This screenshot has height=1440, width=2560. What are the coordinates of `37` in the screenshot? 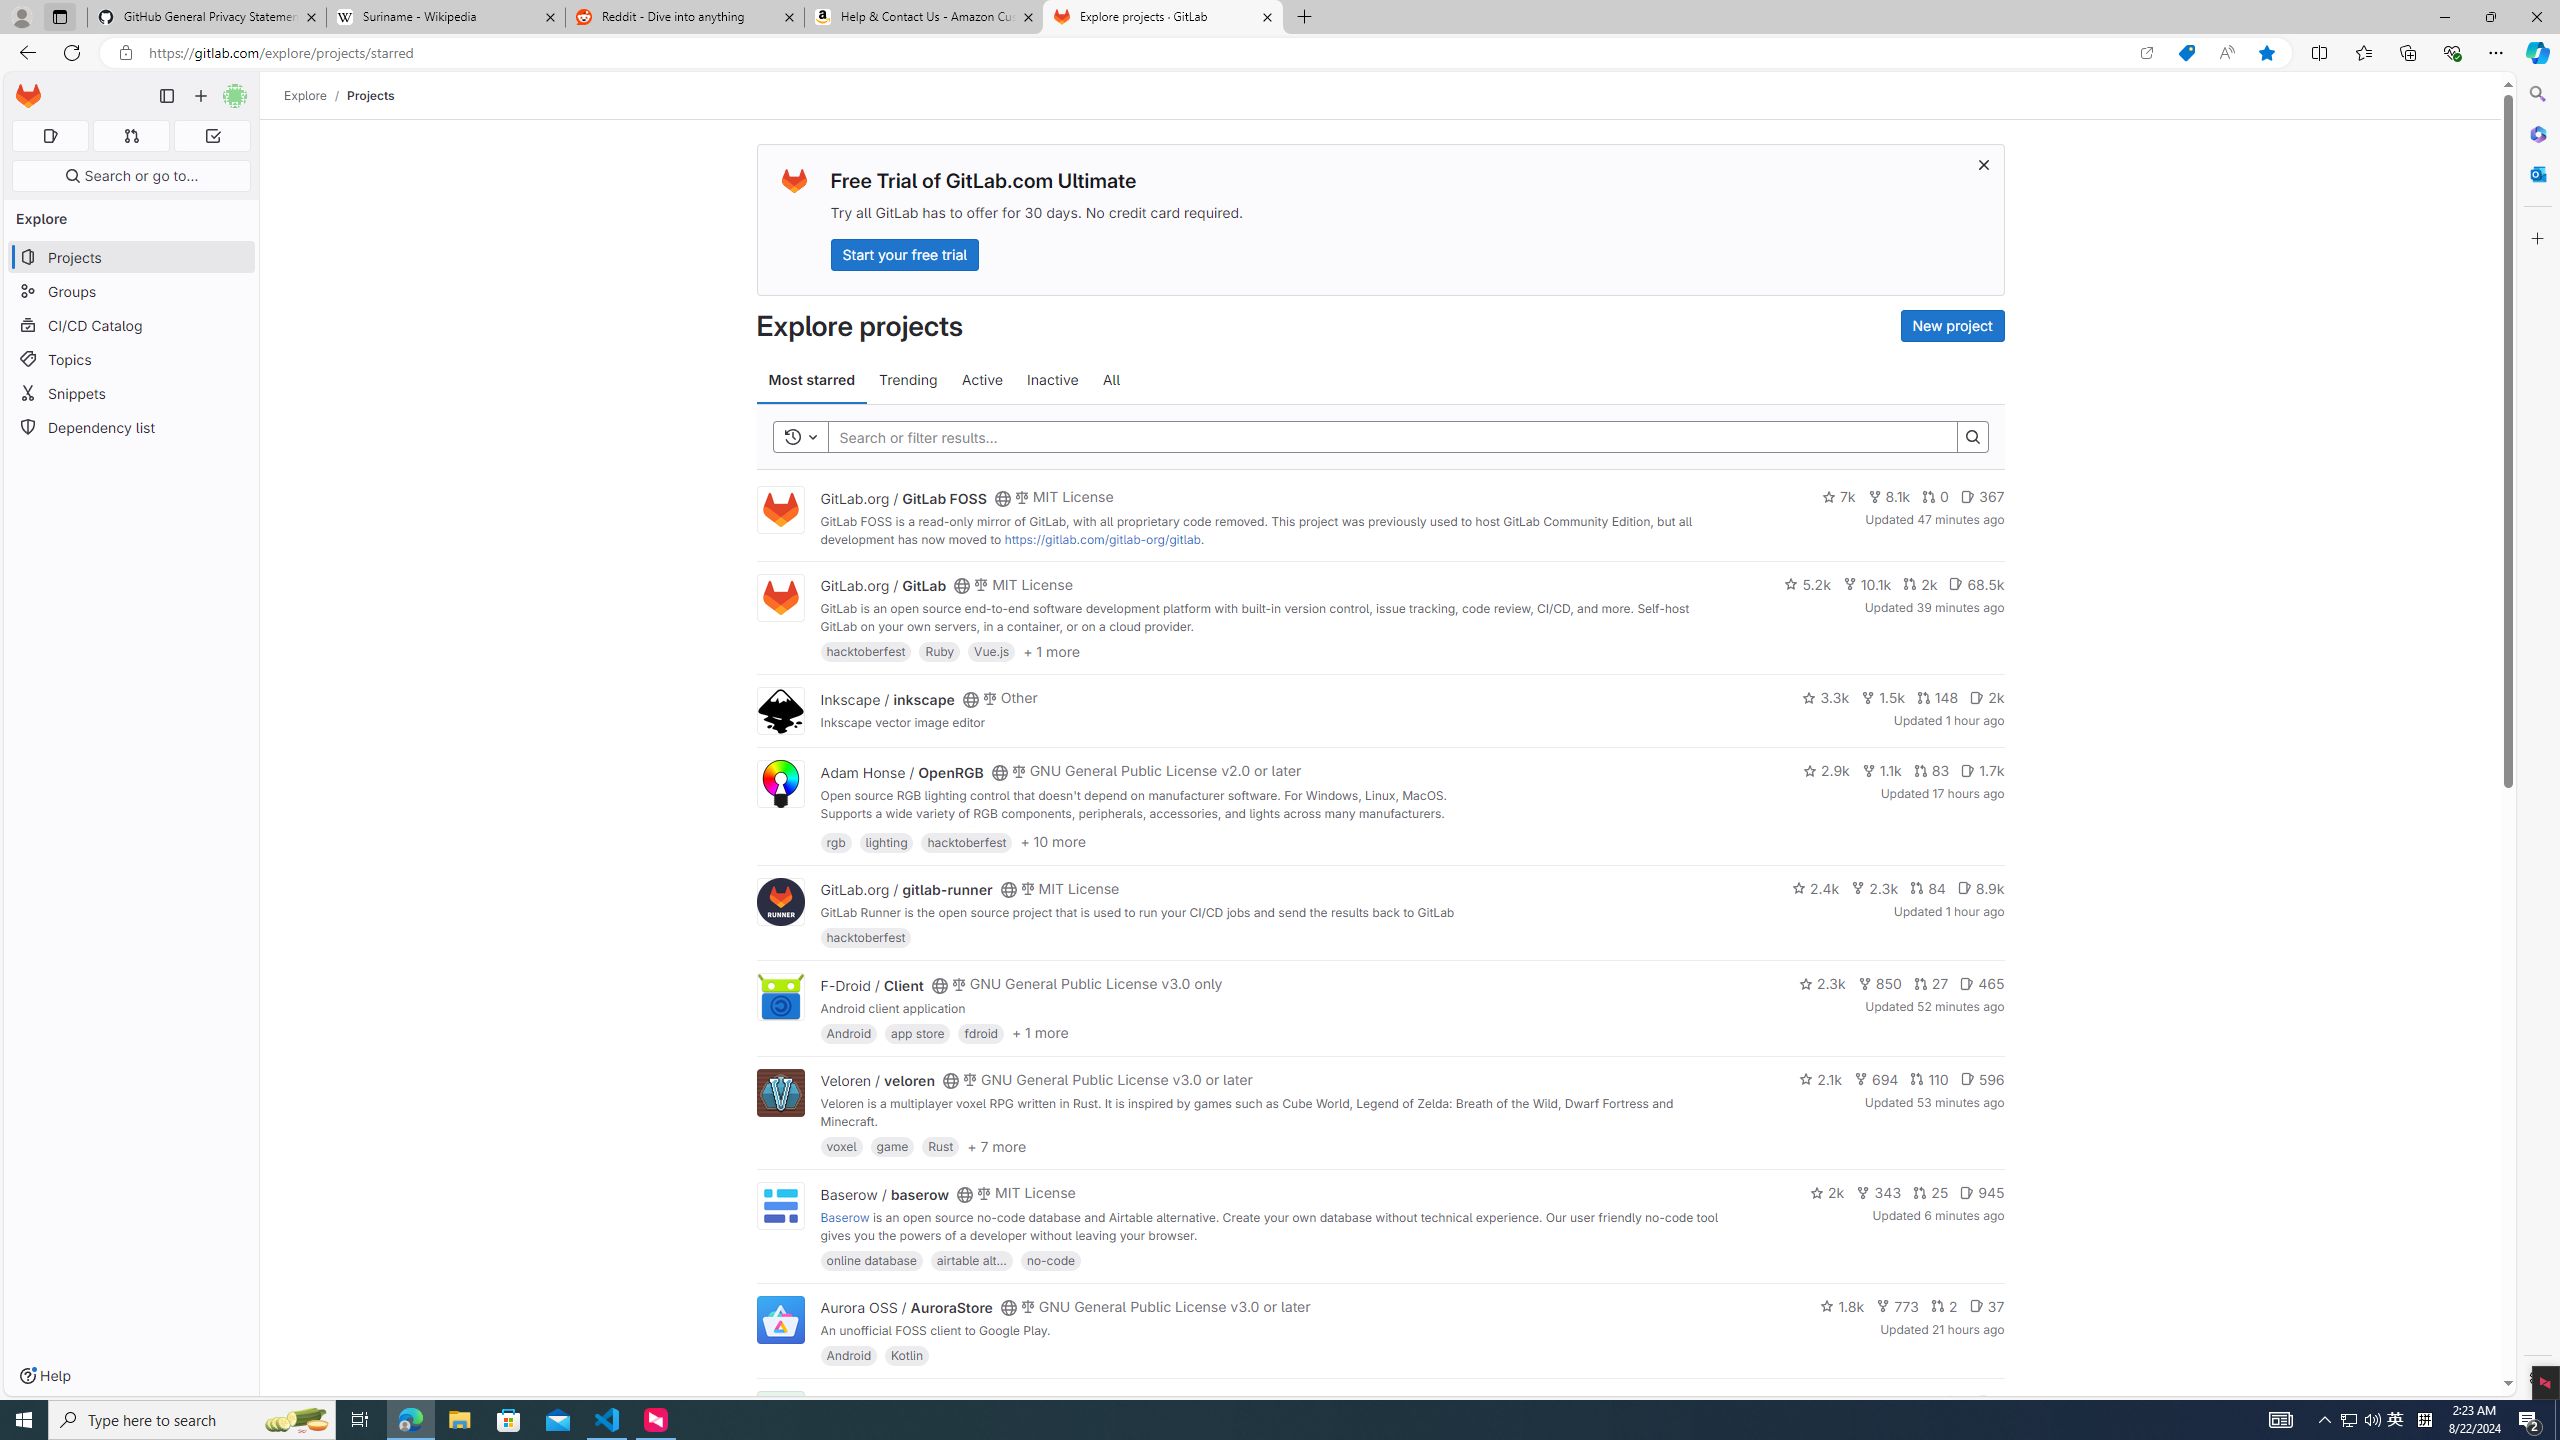 It's located at (1986, 1306).